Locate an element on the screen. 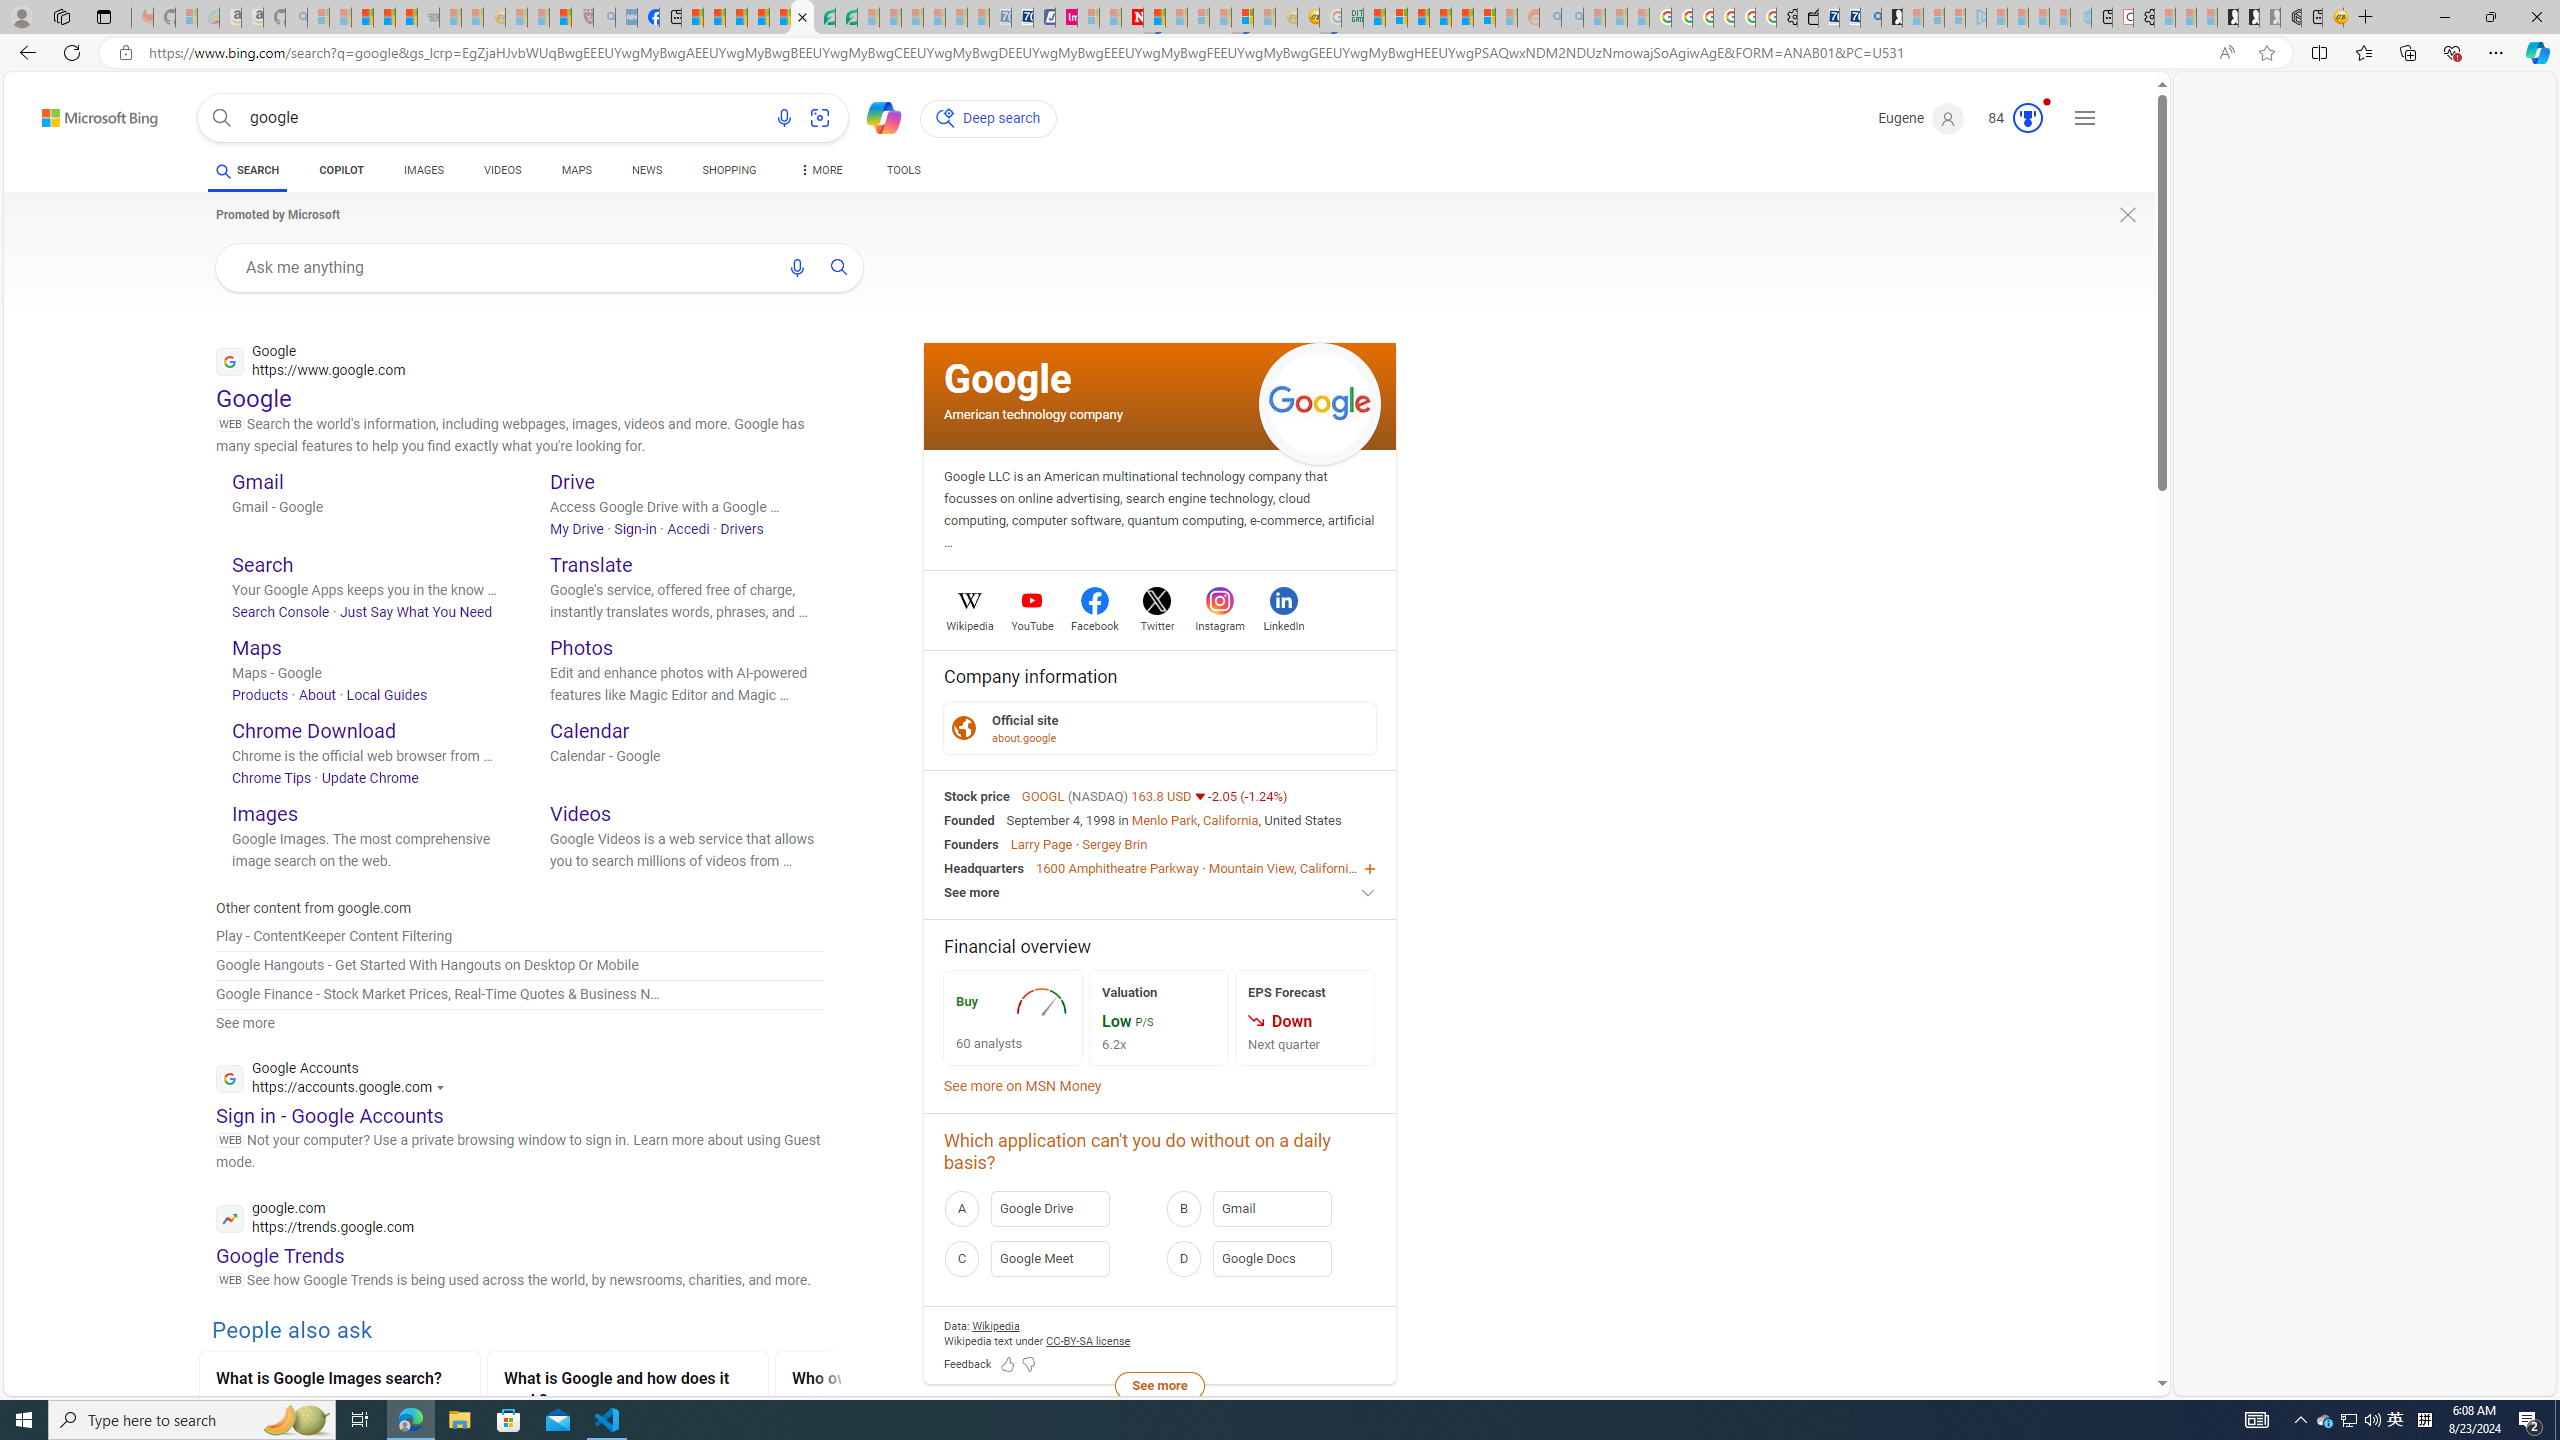 Image resolution: width=2560 pixels, height=1440 pixels. See more on MSN Money is located at coordinates (1022, 1086).